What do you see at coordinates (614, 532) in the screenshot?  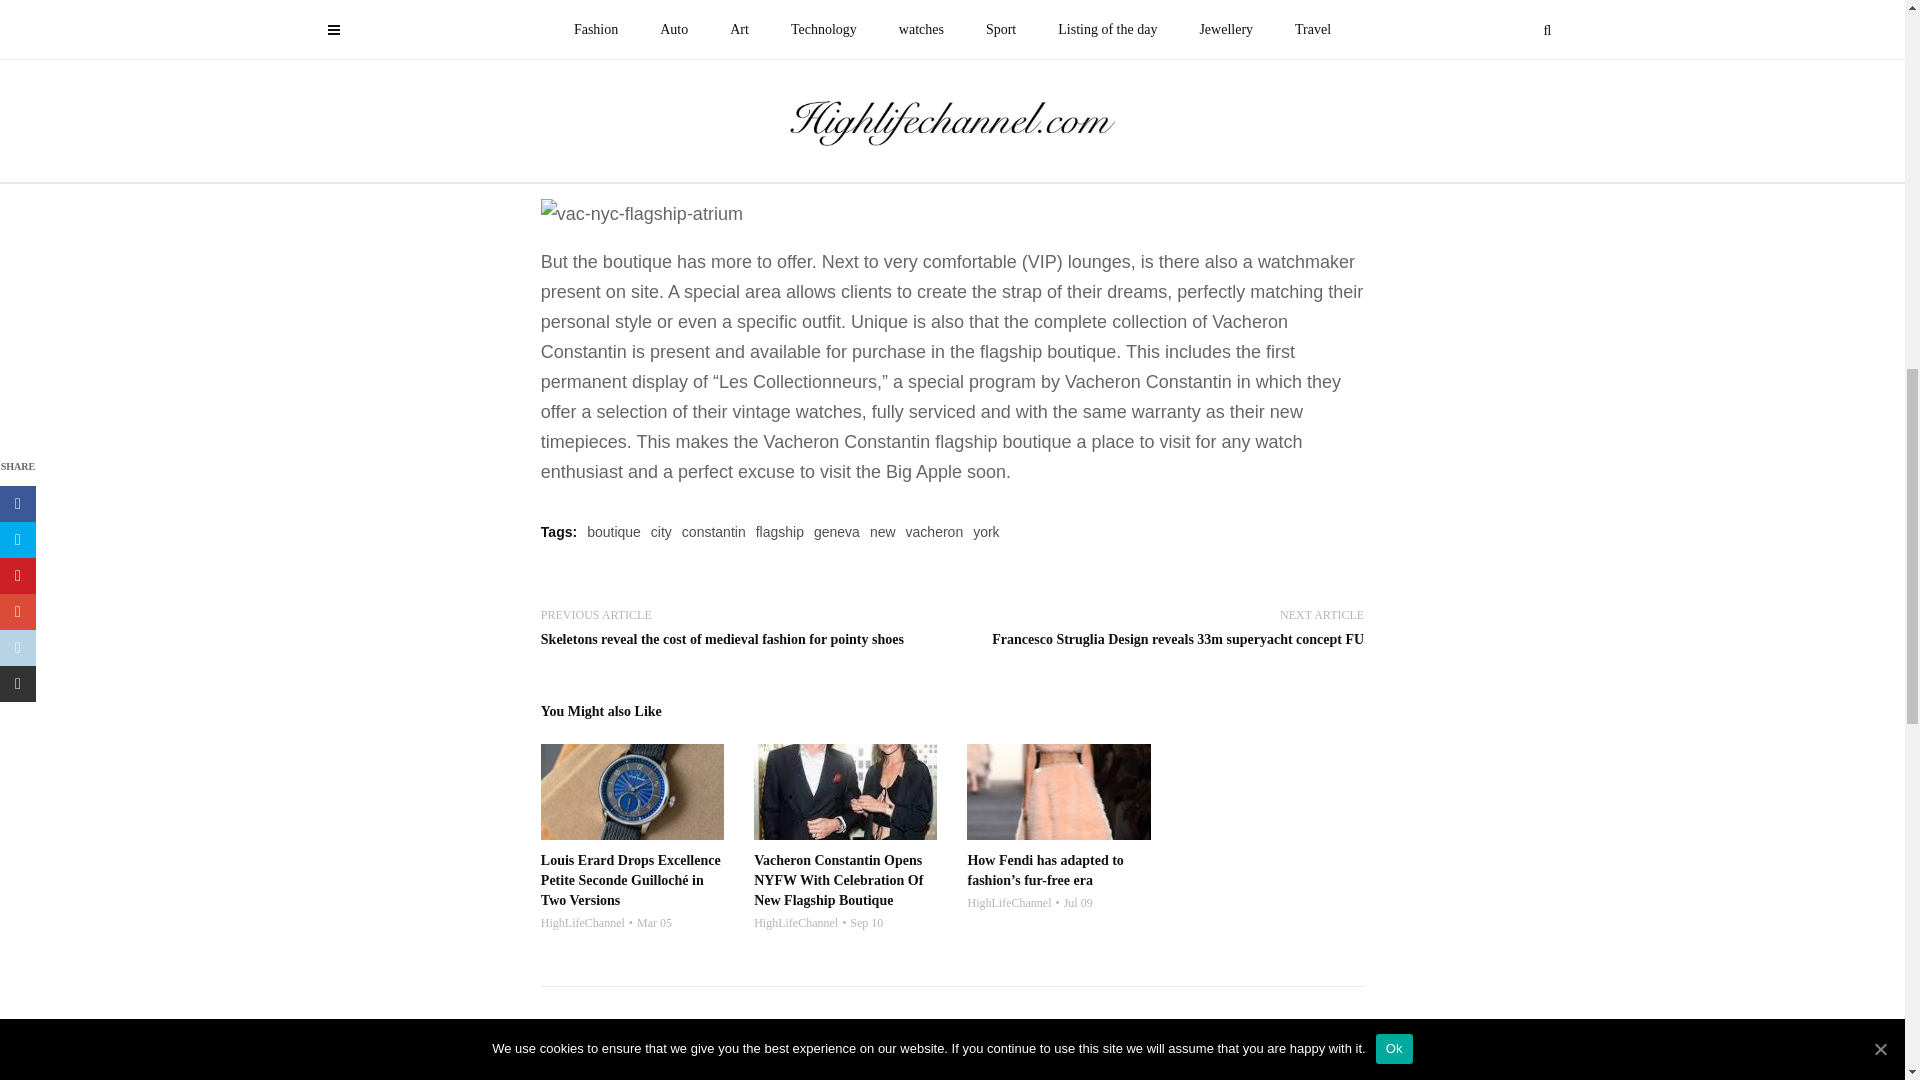 I see `boutique` at bounding box center [614, 532].